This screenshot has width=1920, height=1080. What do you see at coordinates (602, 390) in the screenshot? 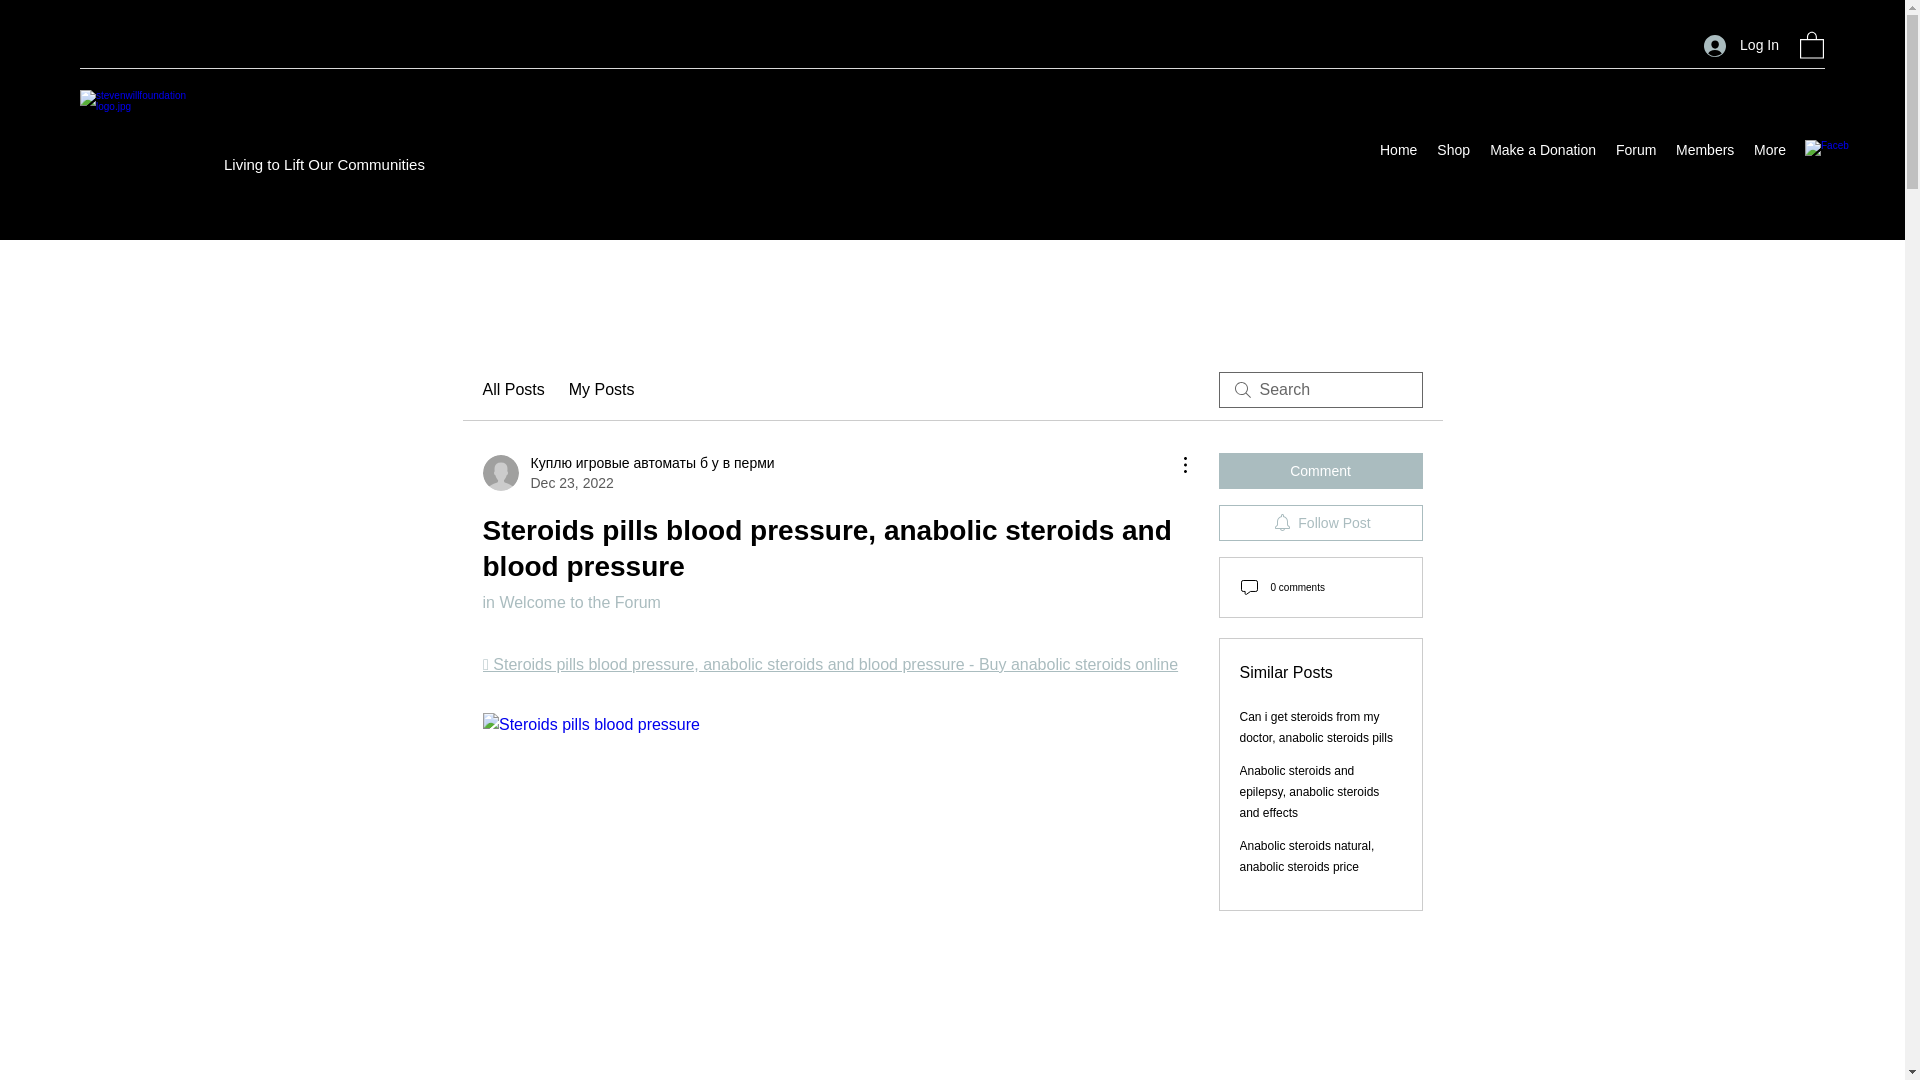
I see `My Posts` at bounding box center [602, 390].